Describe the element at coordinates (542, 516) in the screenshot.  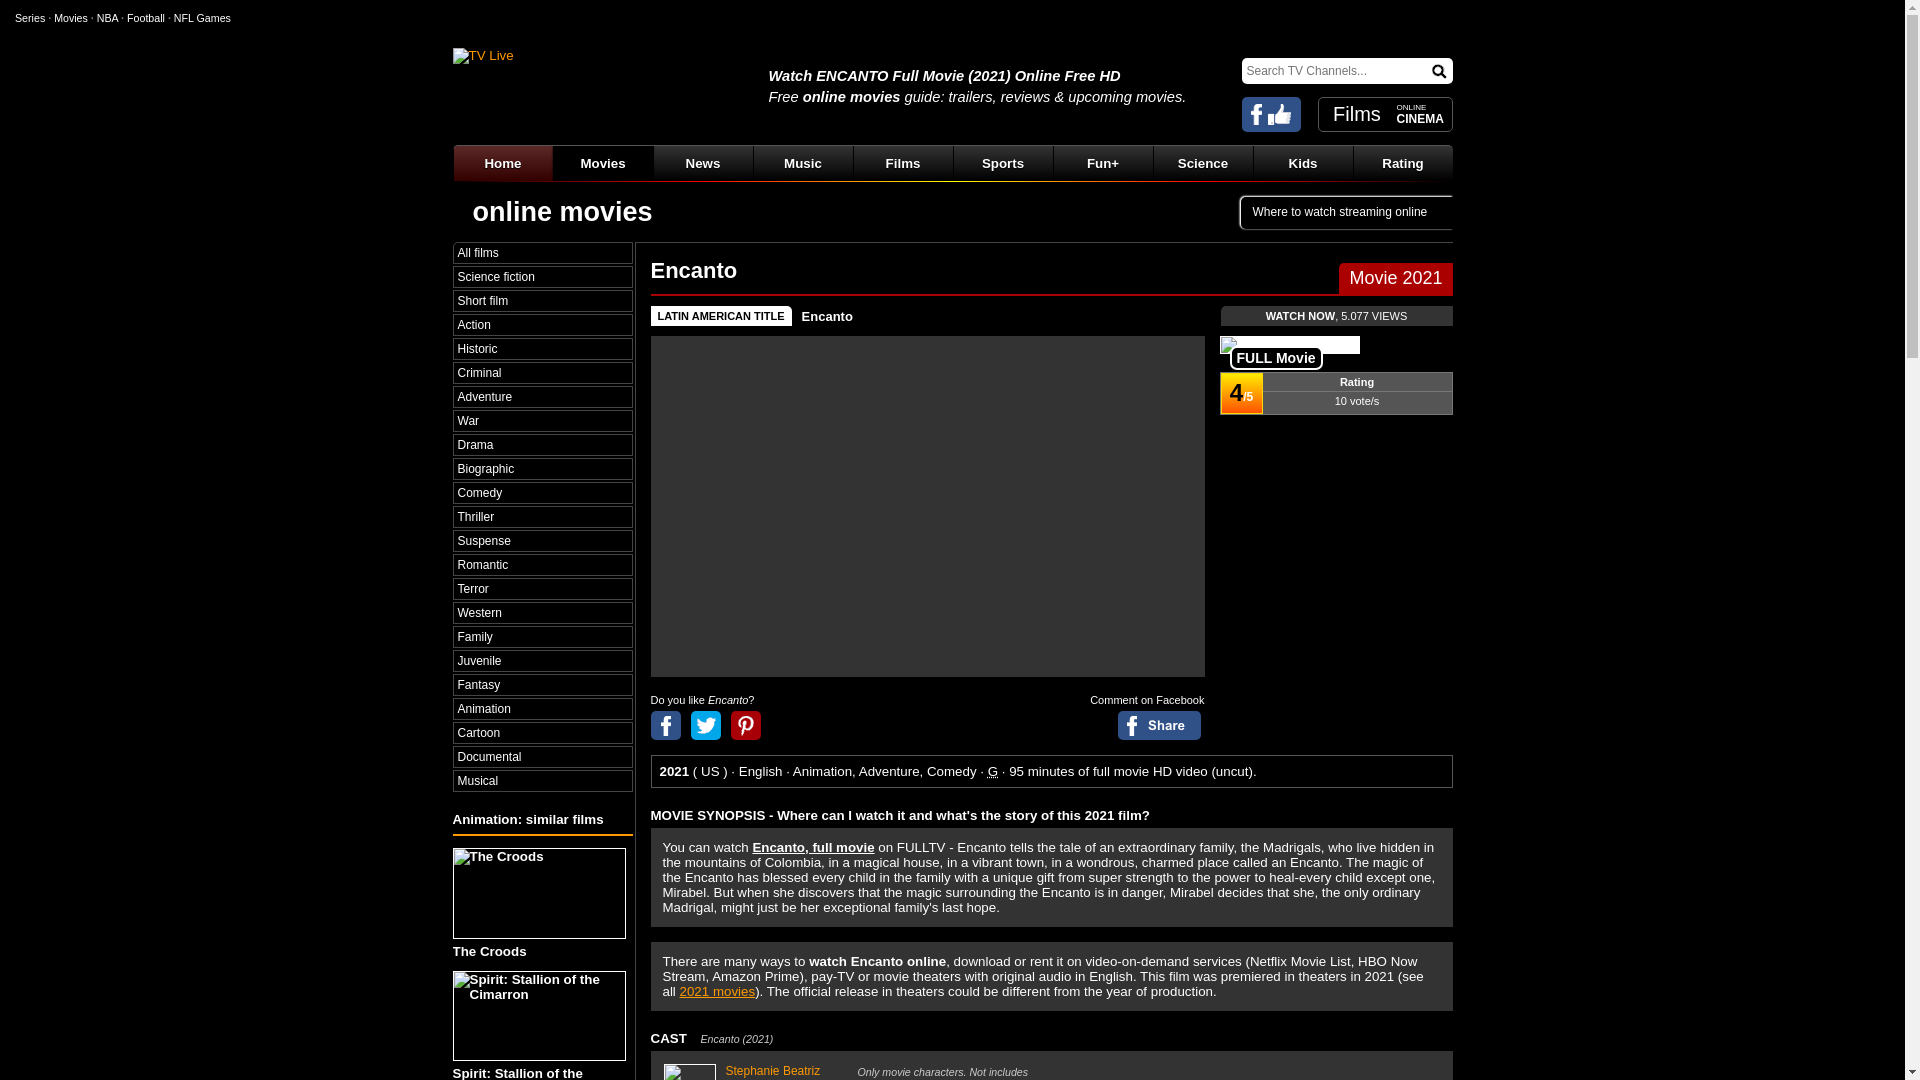
I see `Thriller` at that location.